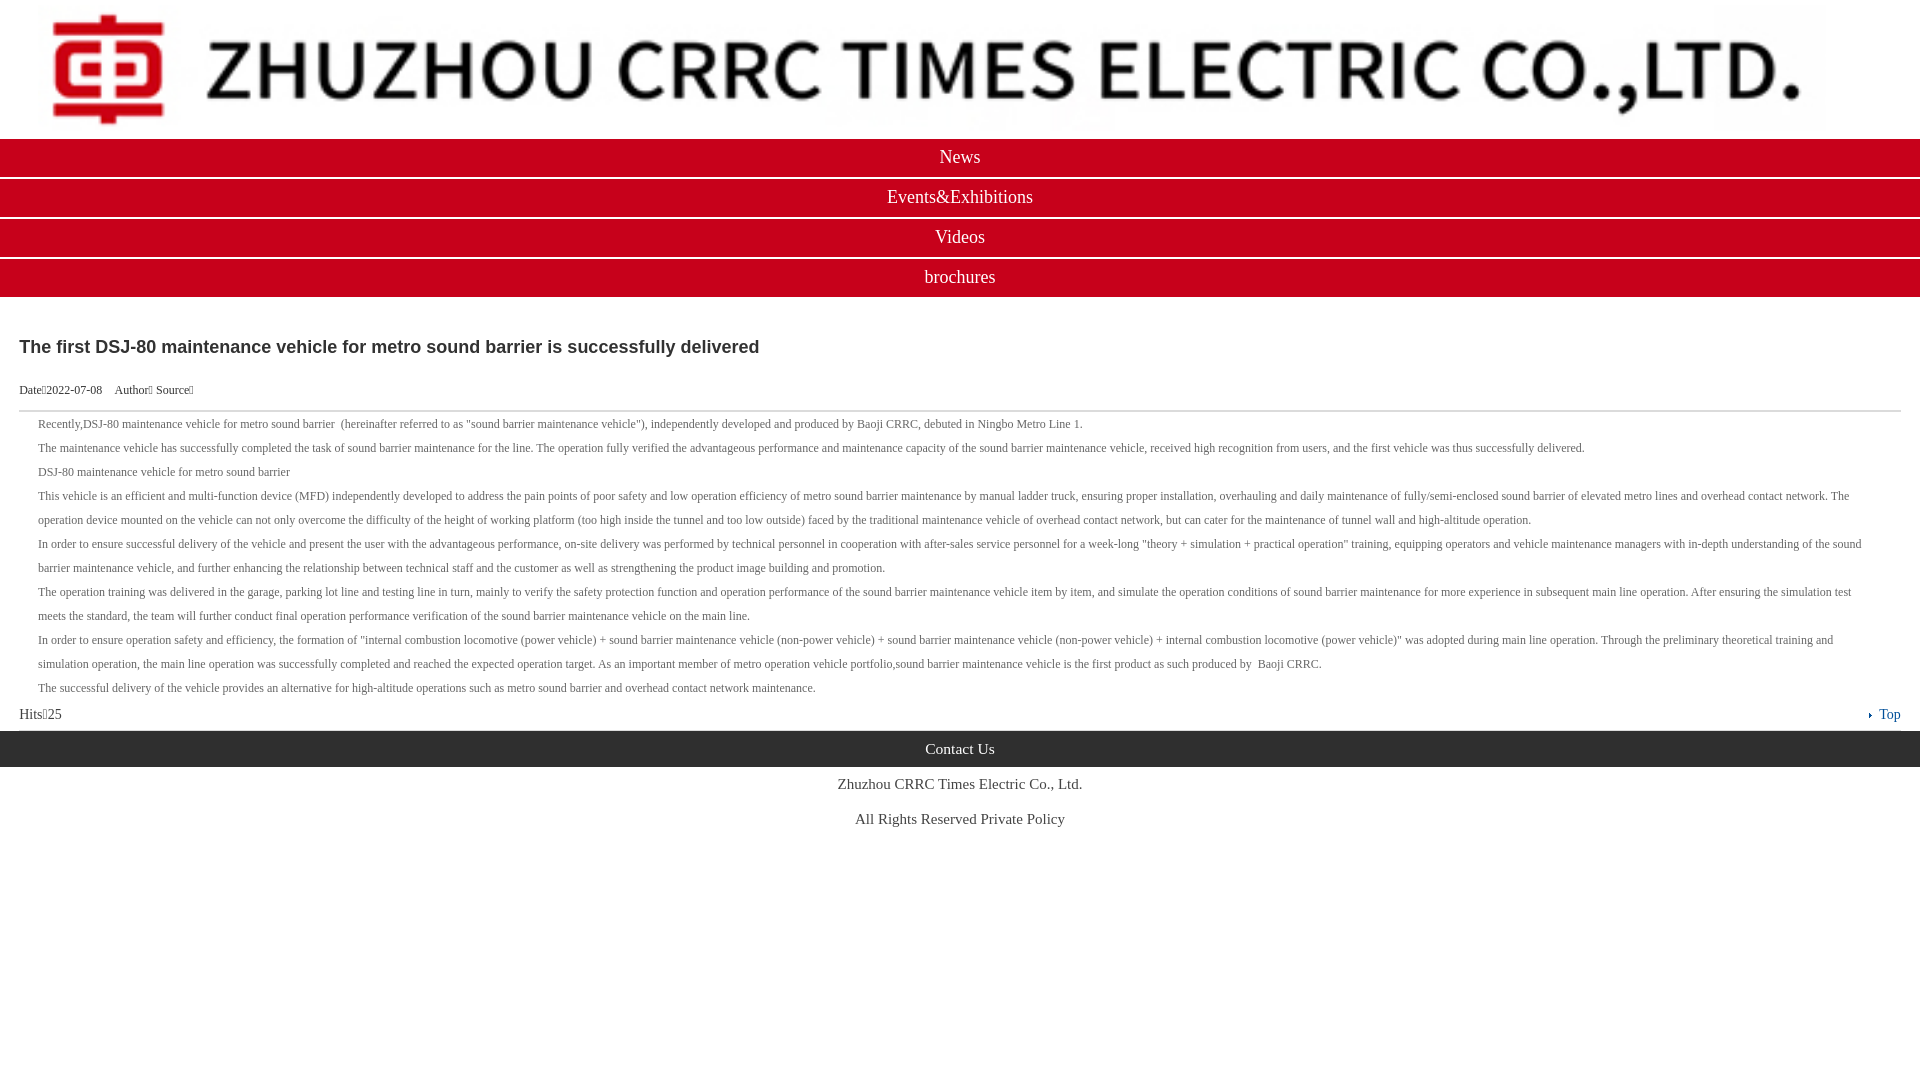 Image resolution: width=1920 pixels, height=1080 pixels. I want to click on Videos, so click(960, 237).